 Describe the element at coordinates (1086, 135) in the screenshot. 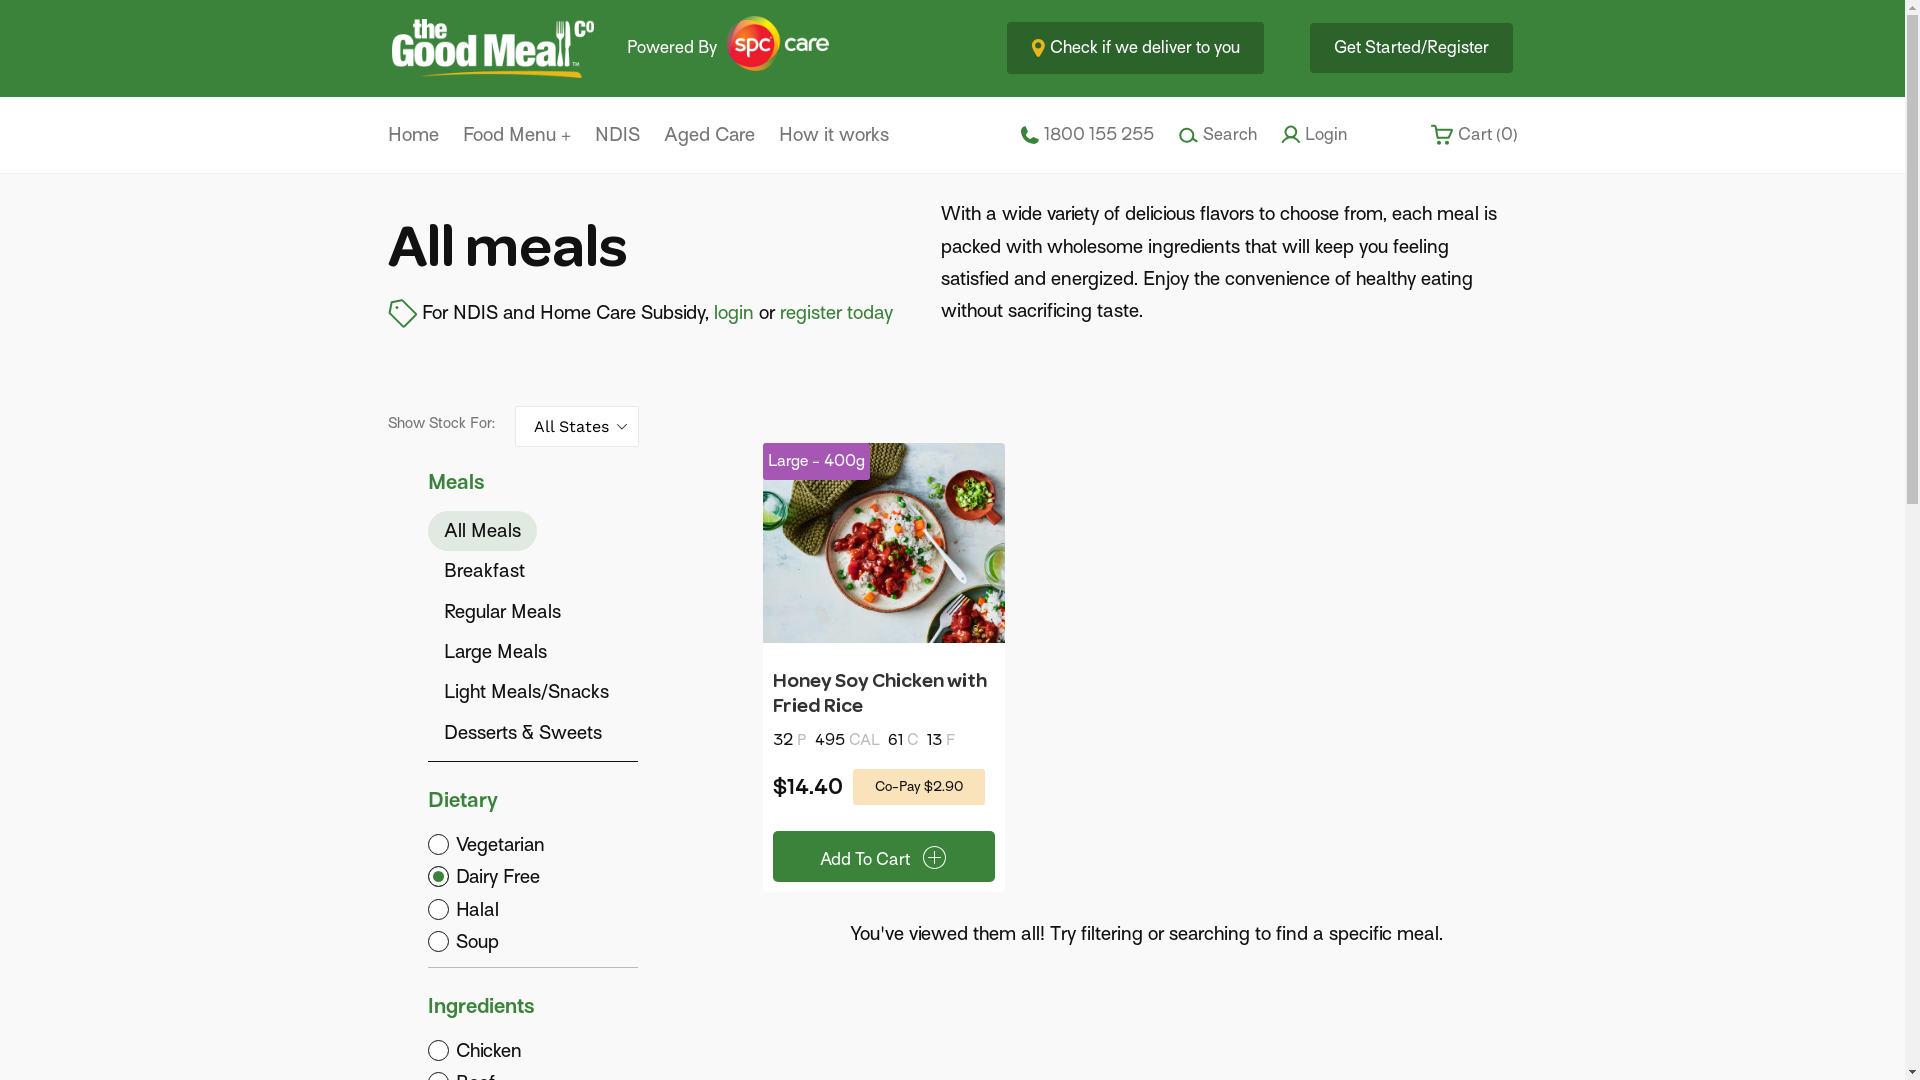

I see `1800 155 255` at that location.